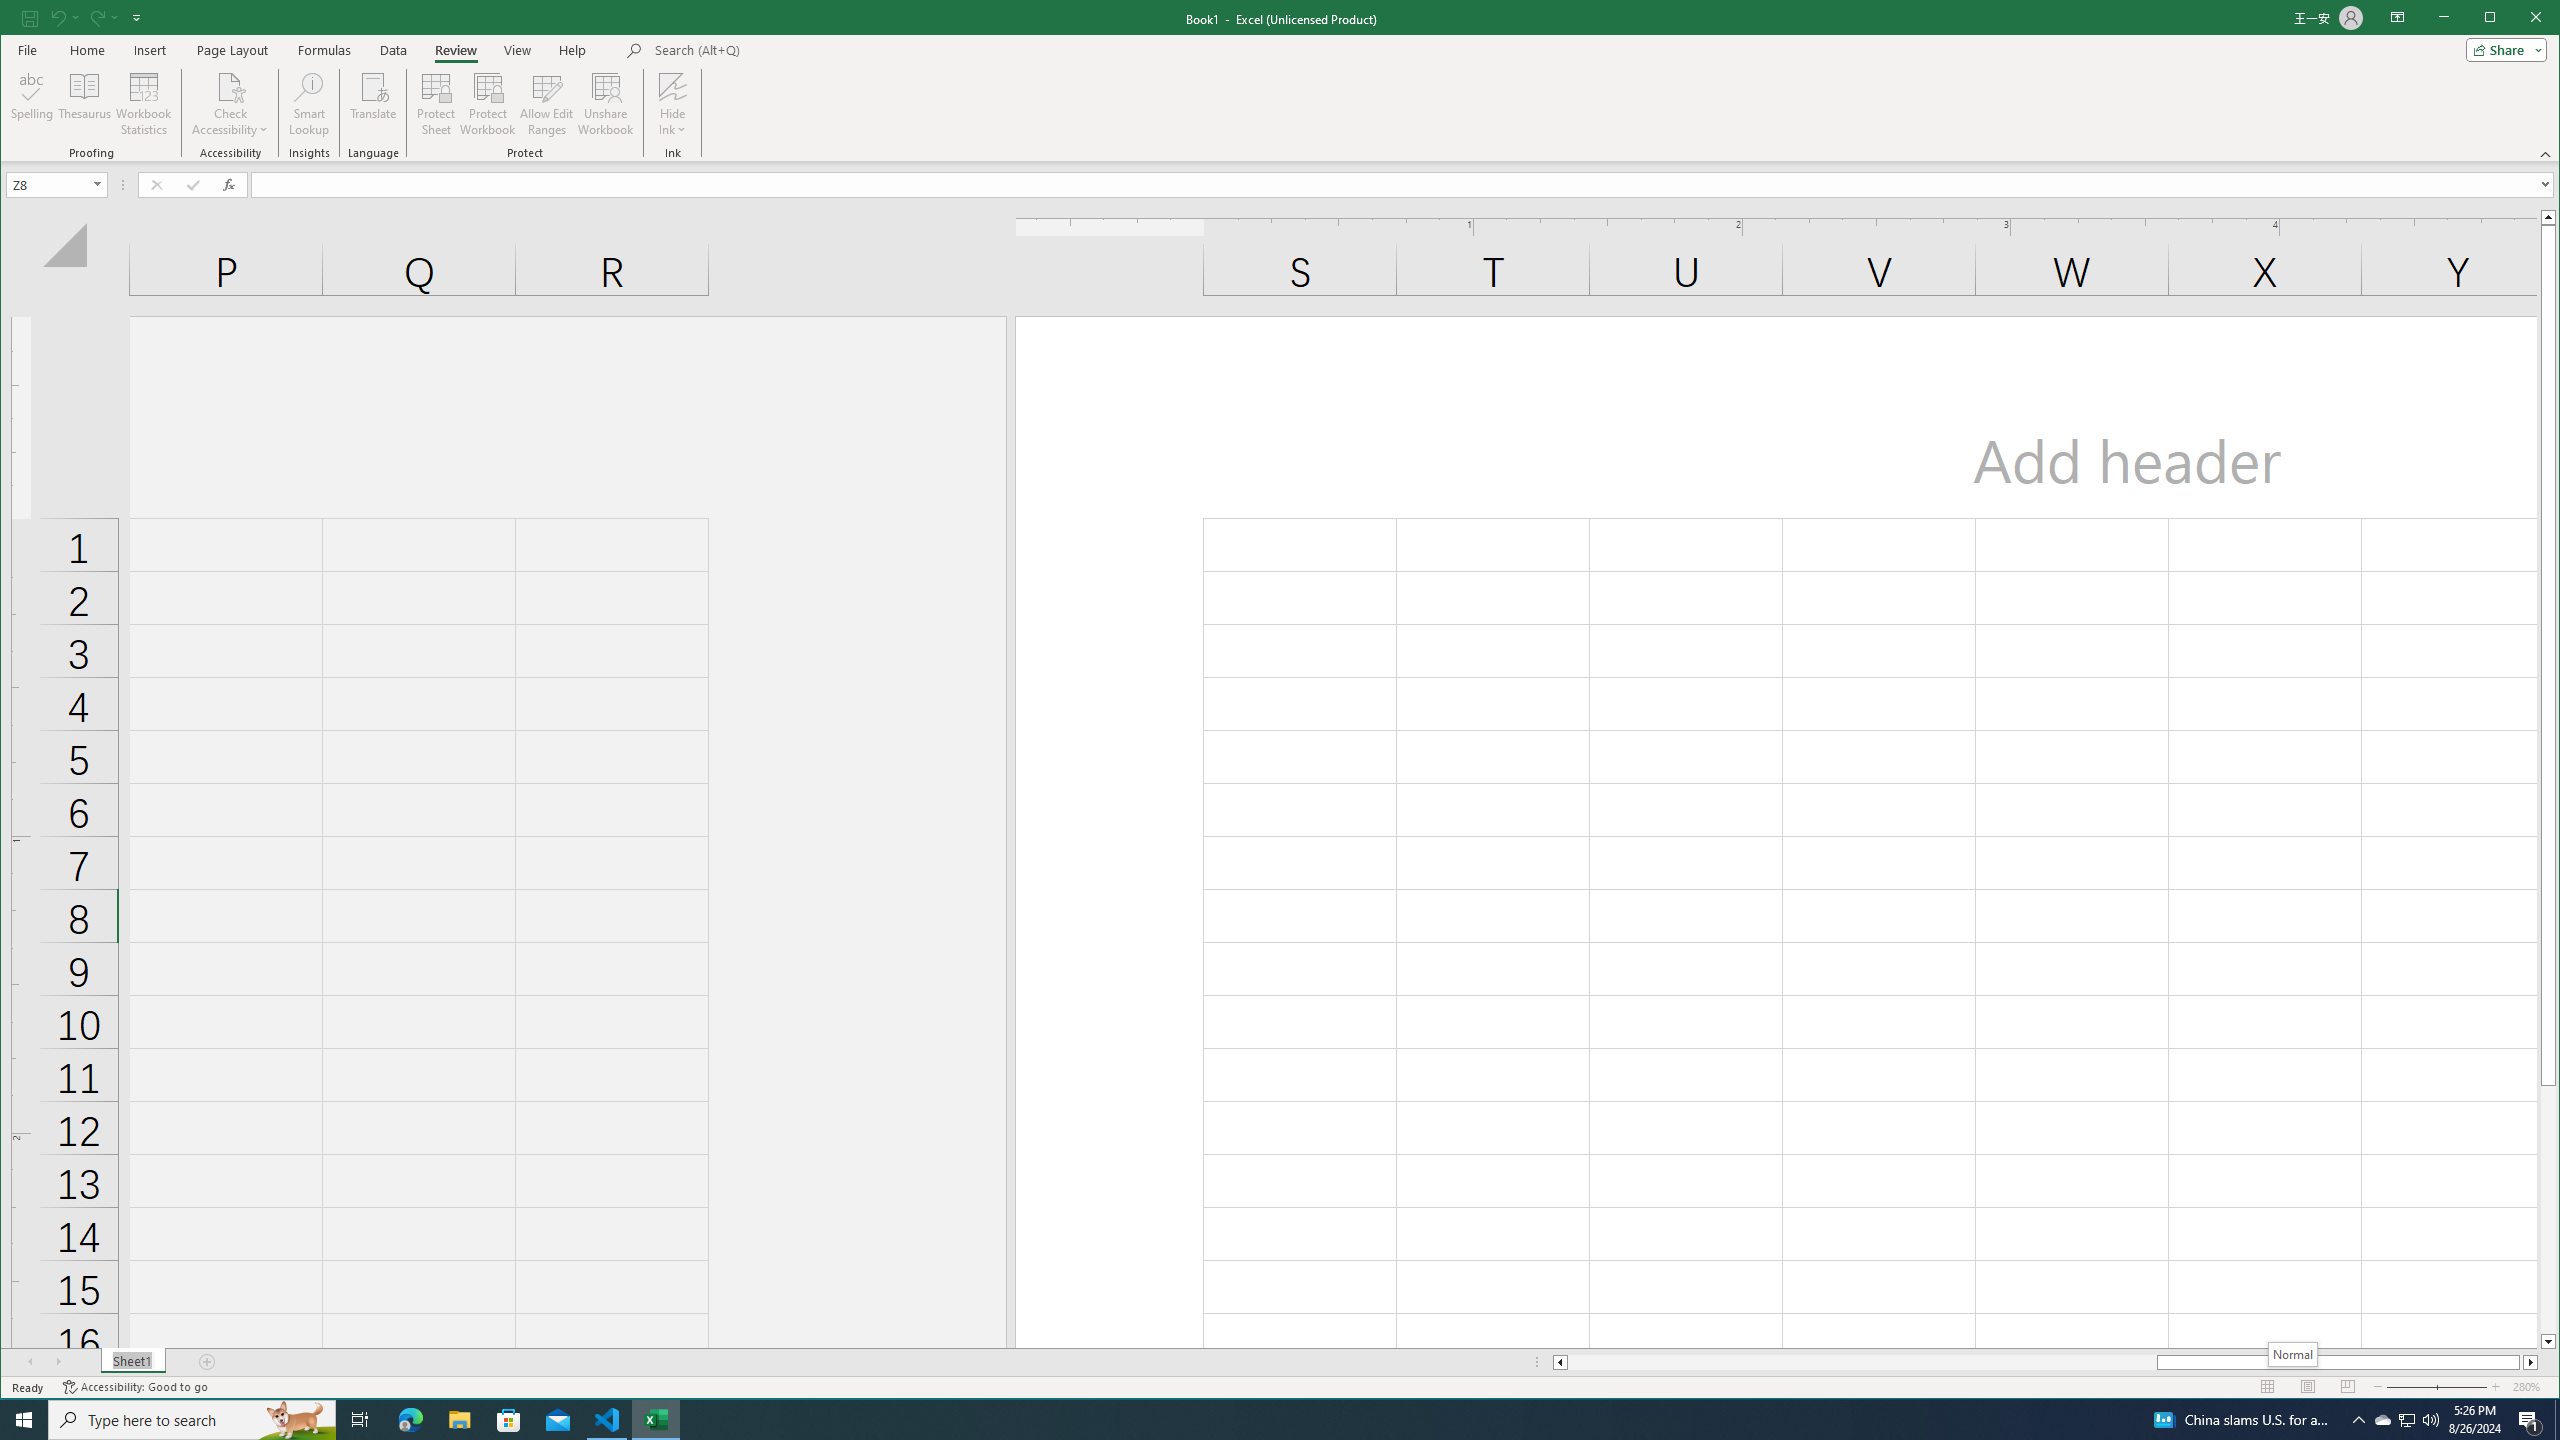  What do you see at coordinates (144, 104) in the screenshot?
I see `Workbook Statistics` at bounding box center [144, 104].